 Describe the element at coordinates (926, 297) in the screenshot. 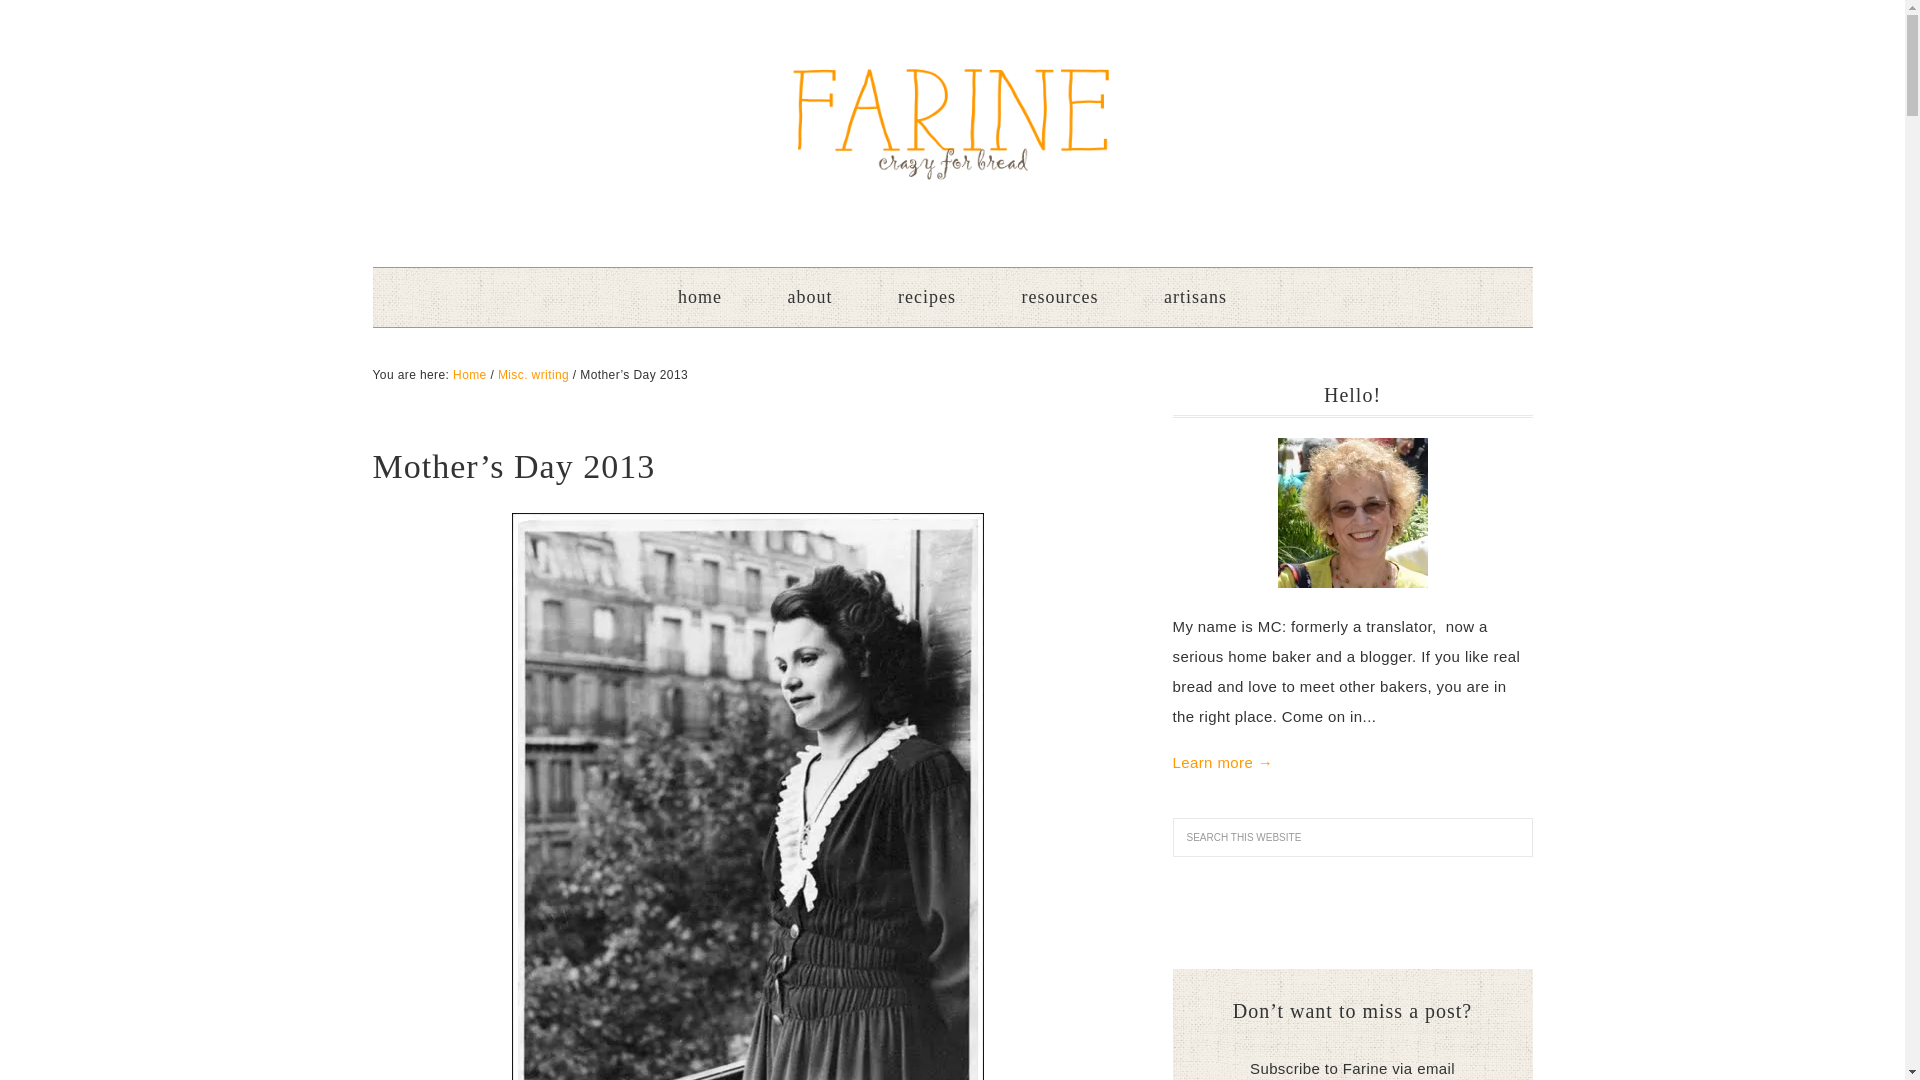

I see `recipes` at that location.